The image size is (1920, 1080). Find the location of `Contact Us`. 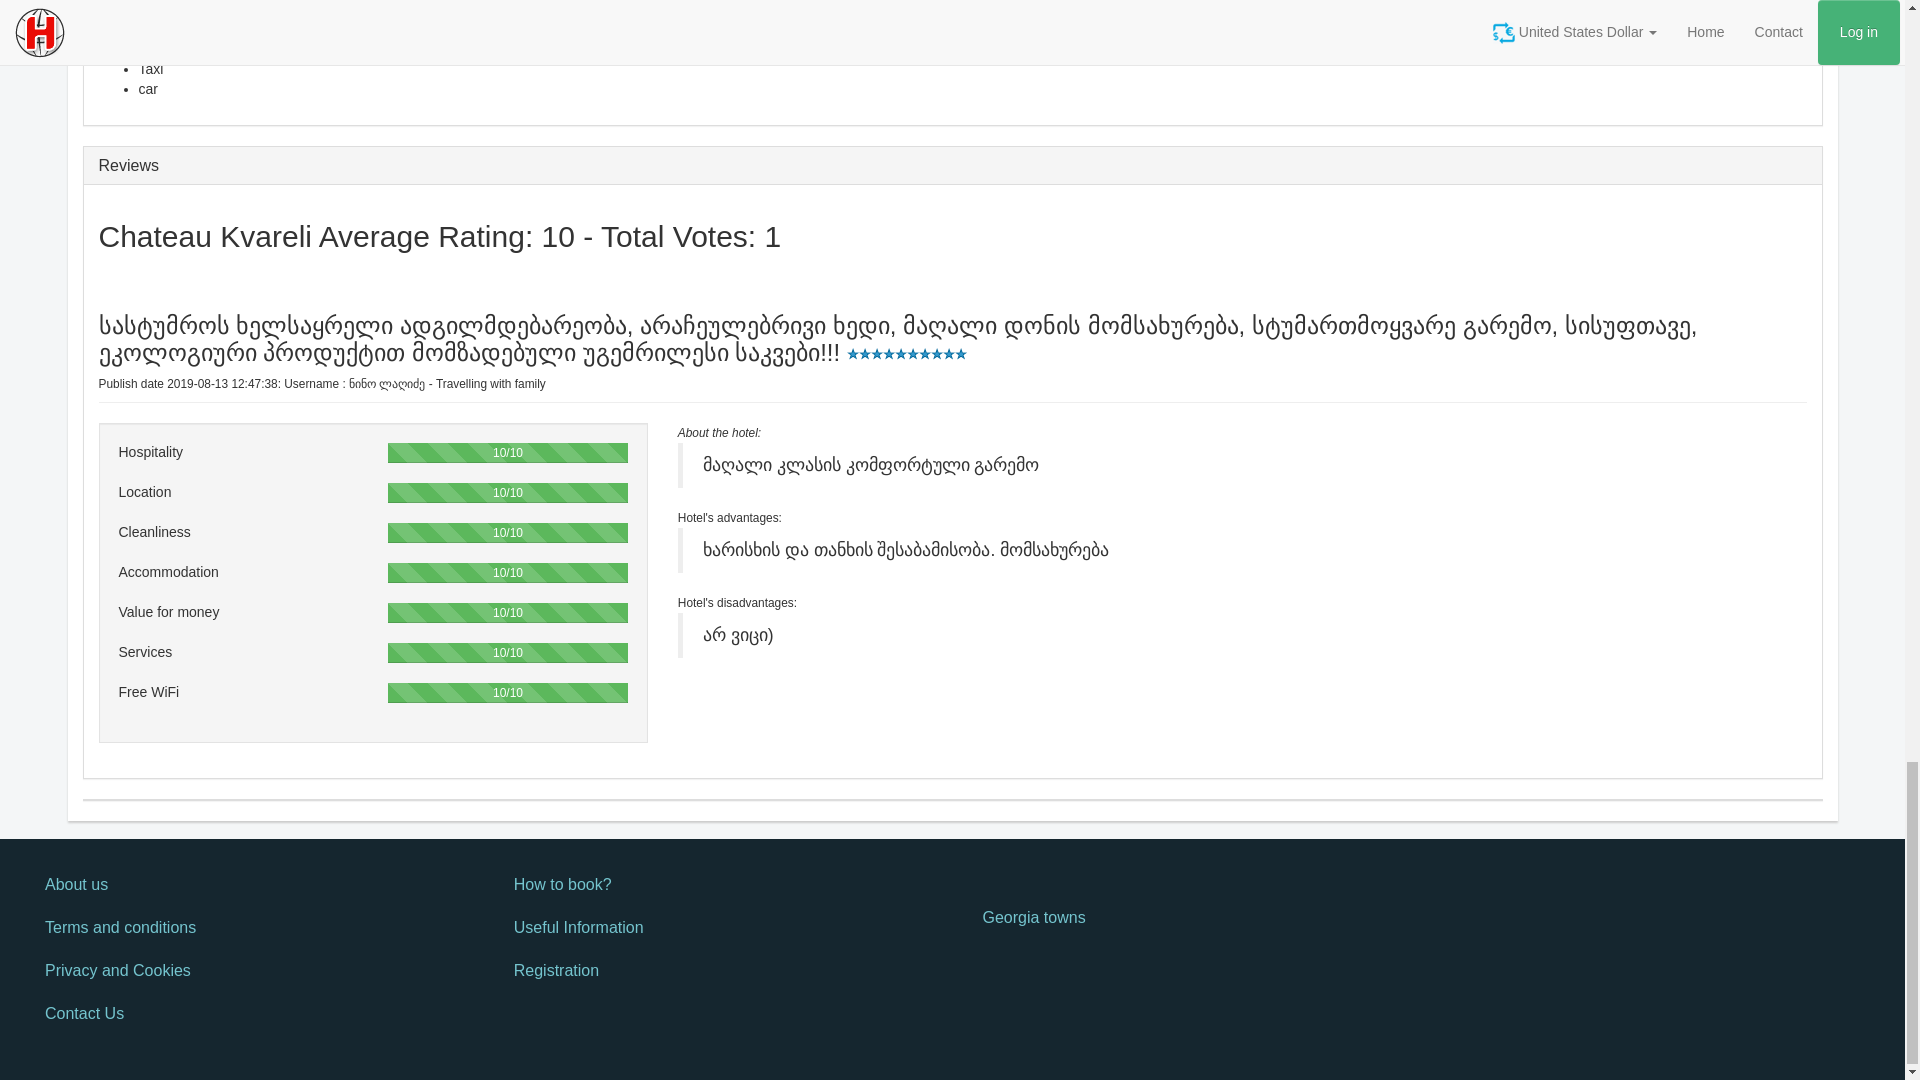

Contact Us is located at coordinates (249, 1014).